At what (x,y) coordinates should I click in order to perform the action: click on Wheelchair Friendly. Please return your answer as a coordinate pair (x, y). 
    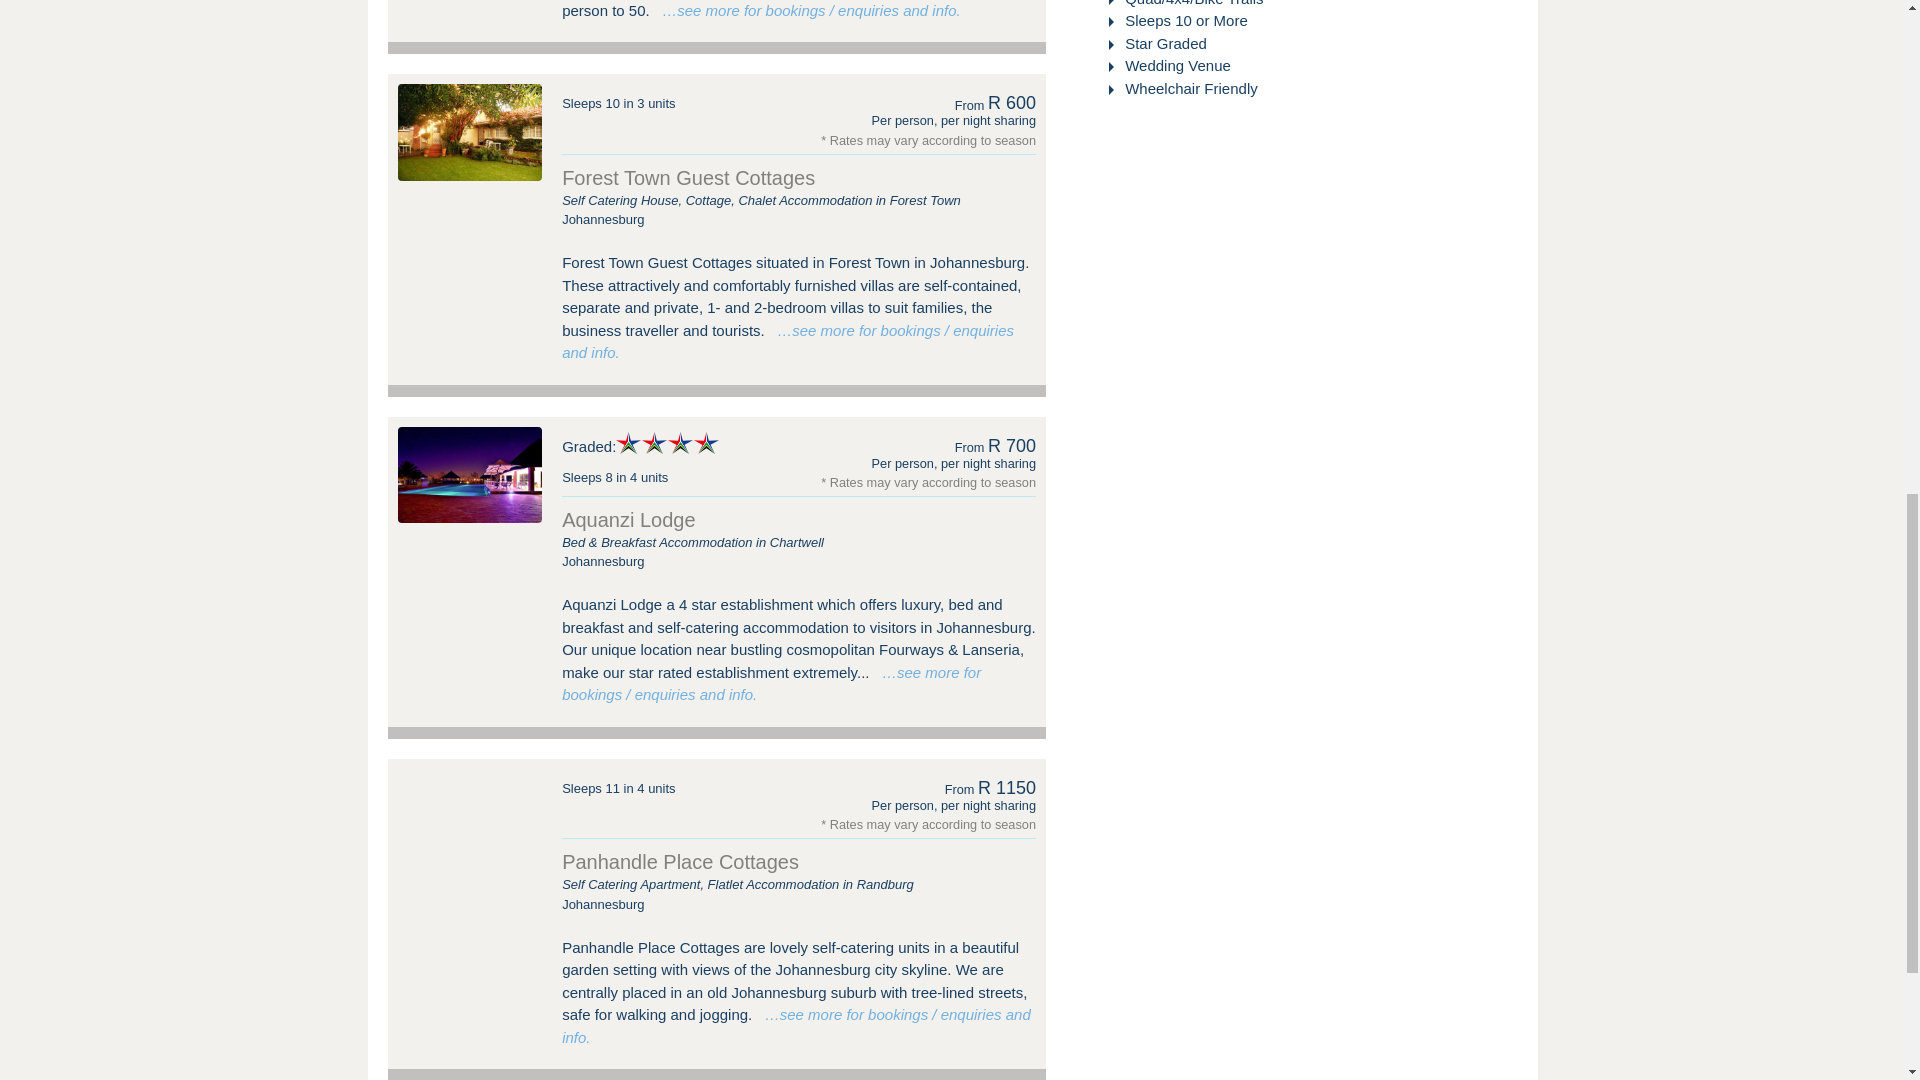
    Looking at the image, I should click on (1189, 88).